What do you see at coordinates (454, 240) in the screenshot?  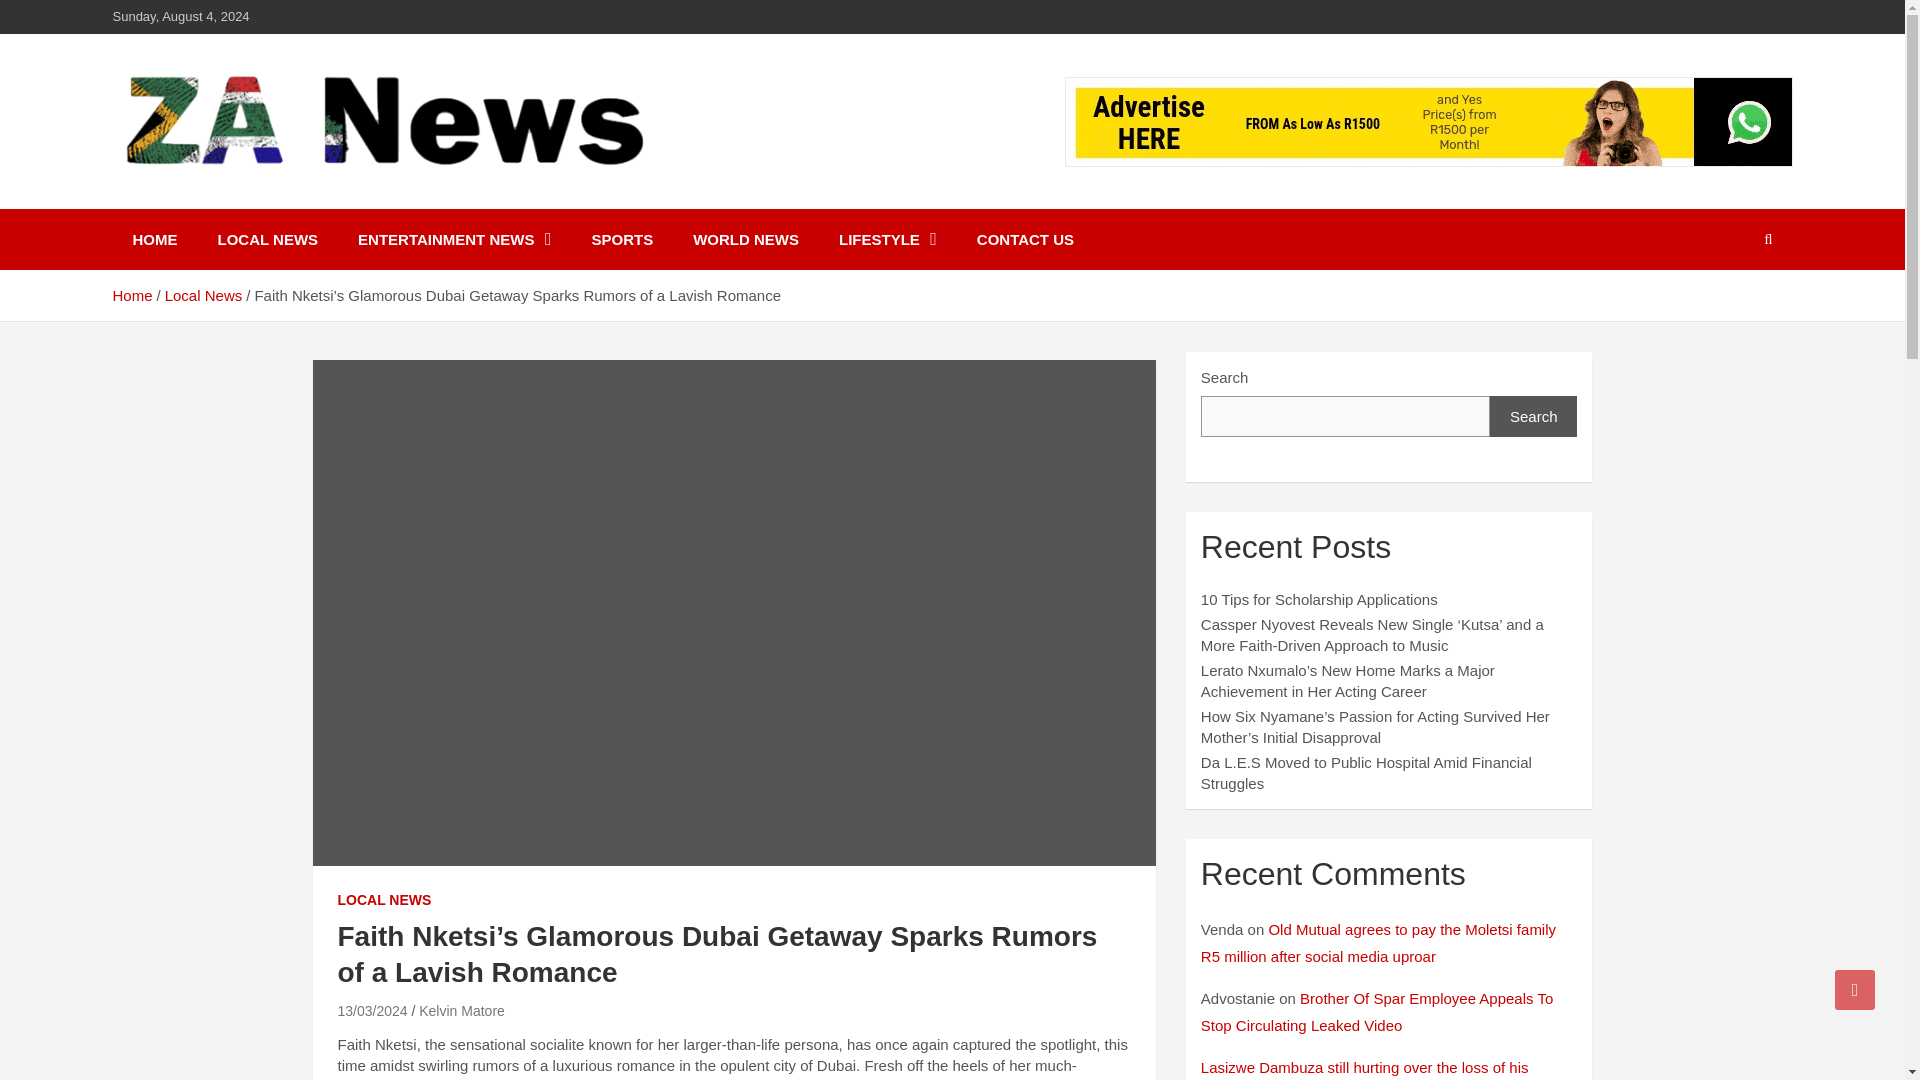 I see `ENTERTAINMENT NEWS` at bounding box center [454, 240].